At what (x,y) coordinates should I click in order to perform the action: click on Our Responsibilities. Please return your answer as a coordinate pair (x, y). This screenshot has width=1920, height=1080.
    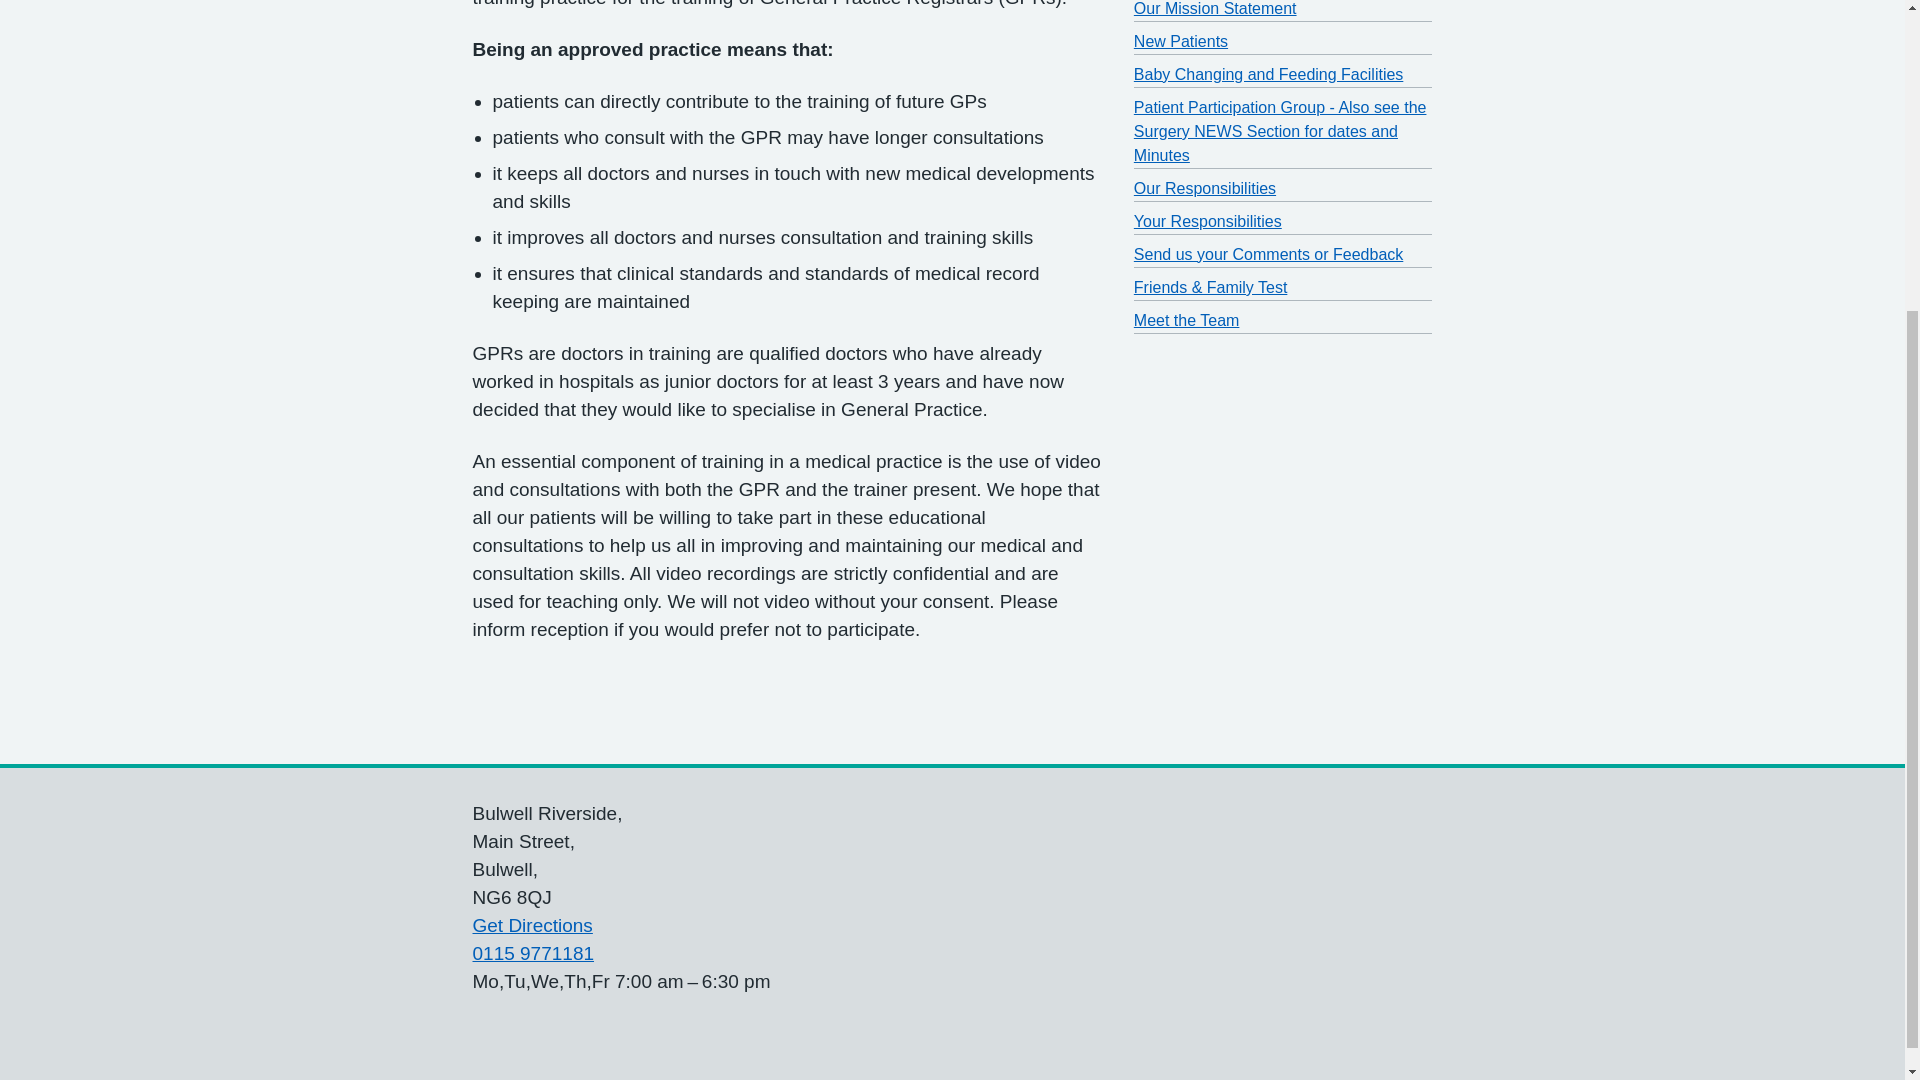
    Looking at the image, I should click on (1205, 188).